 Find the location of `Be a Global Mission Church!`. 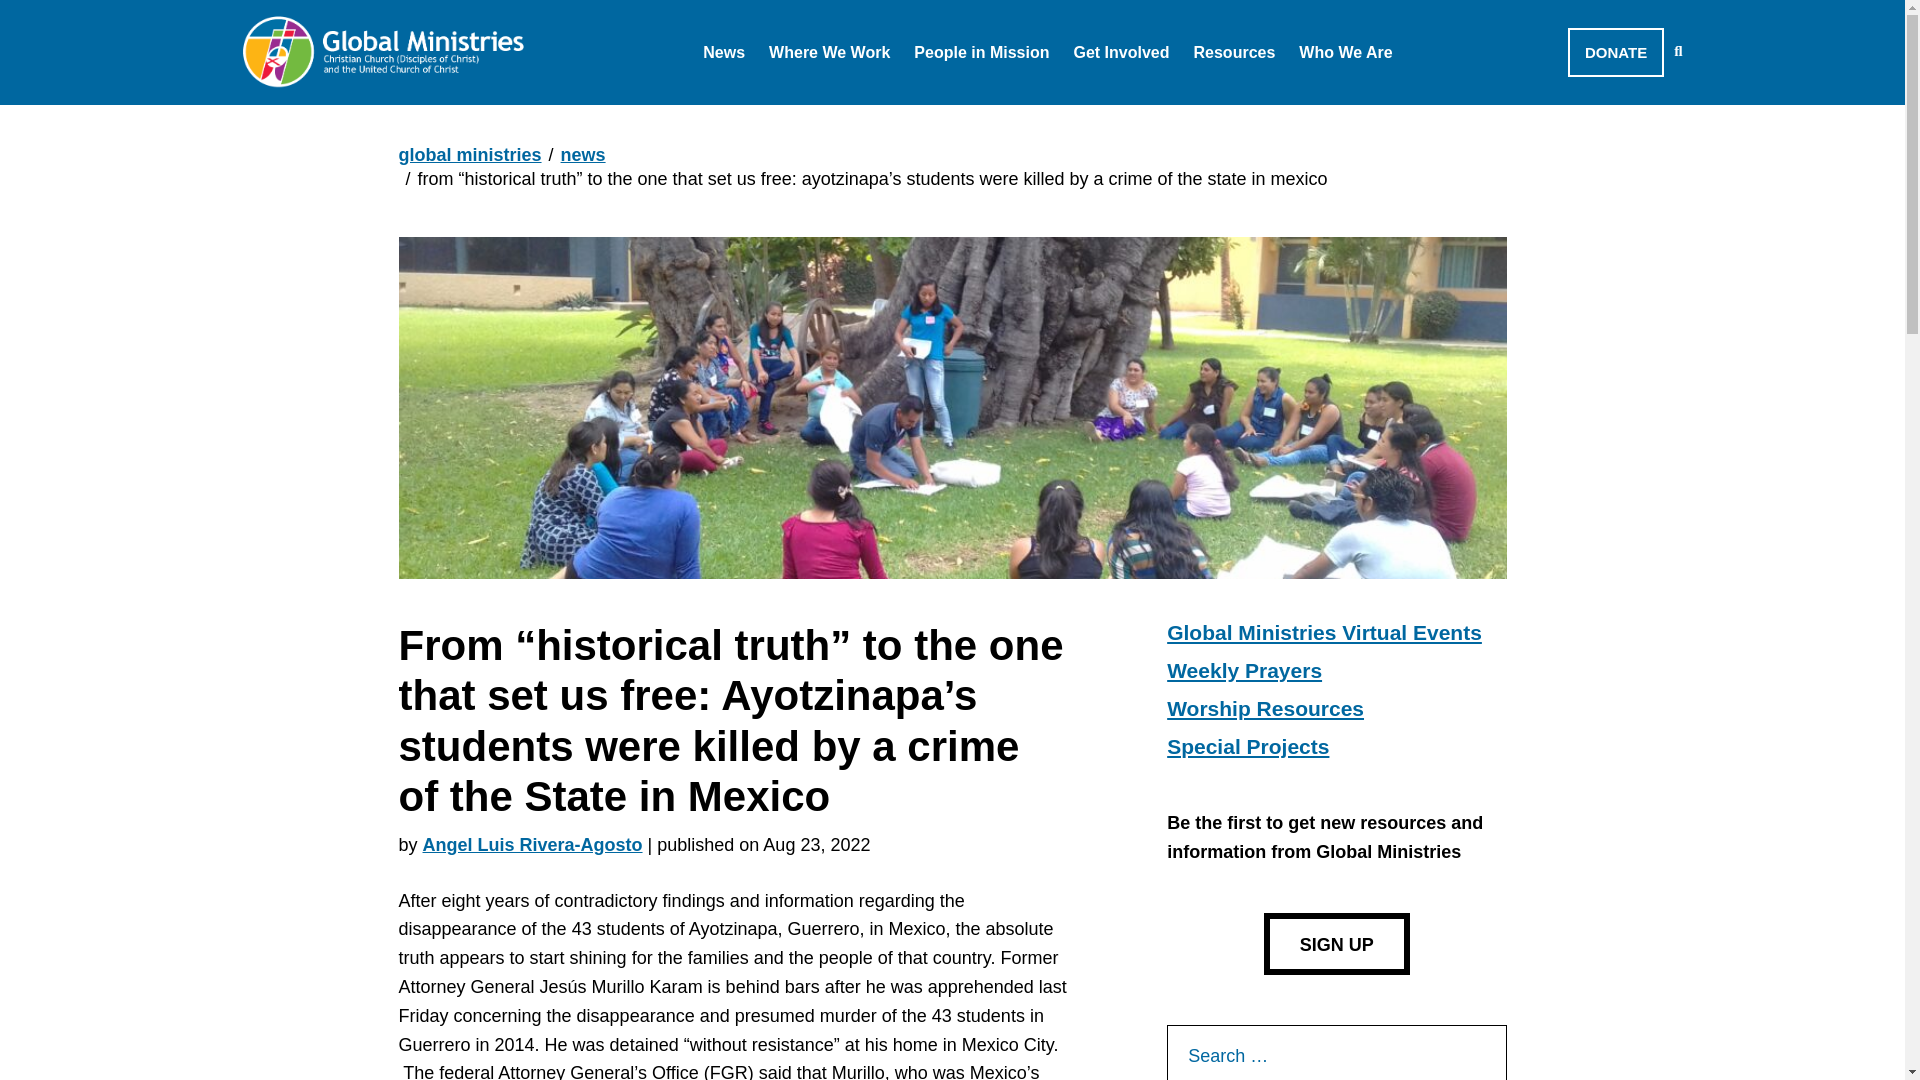

Be a Global Mission Church! is located at coordinates (1215, 104).